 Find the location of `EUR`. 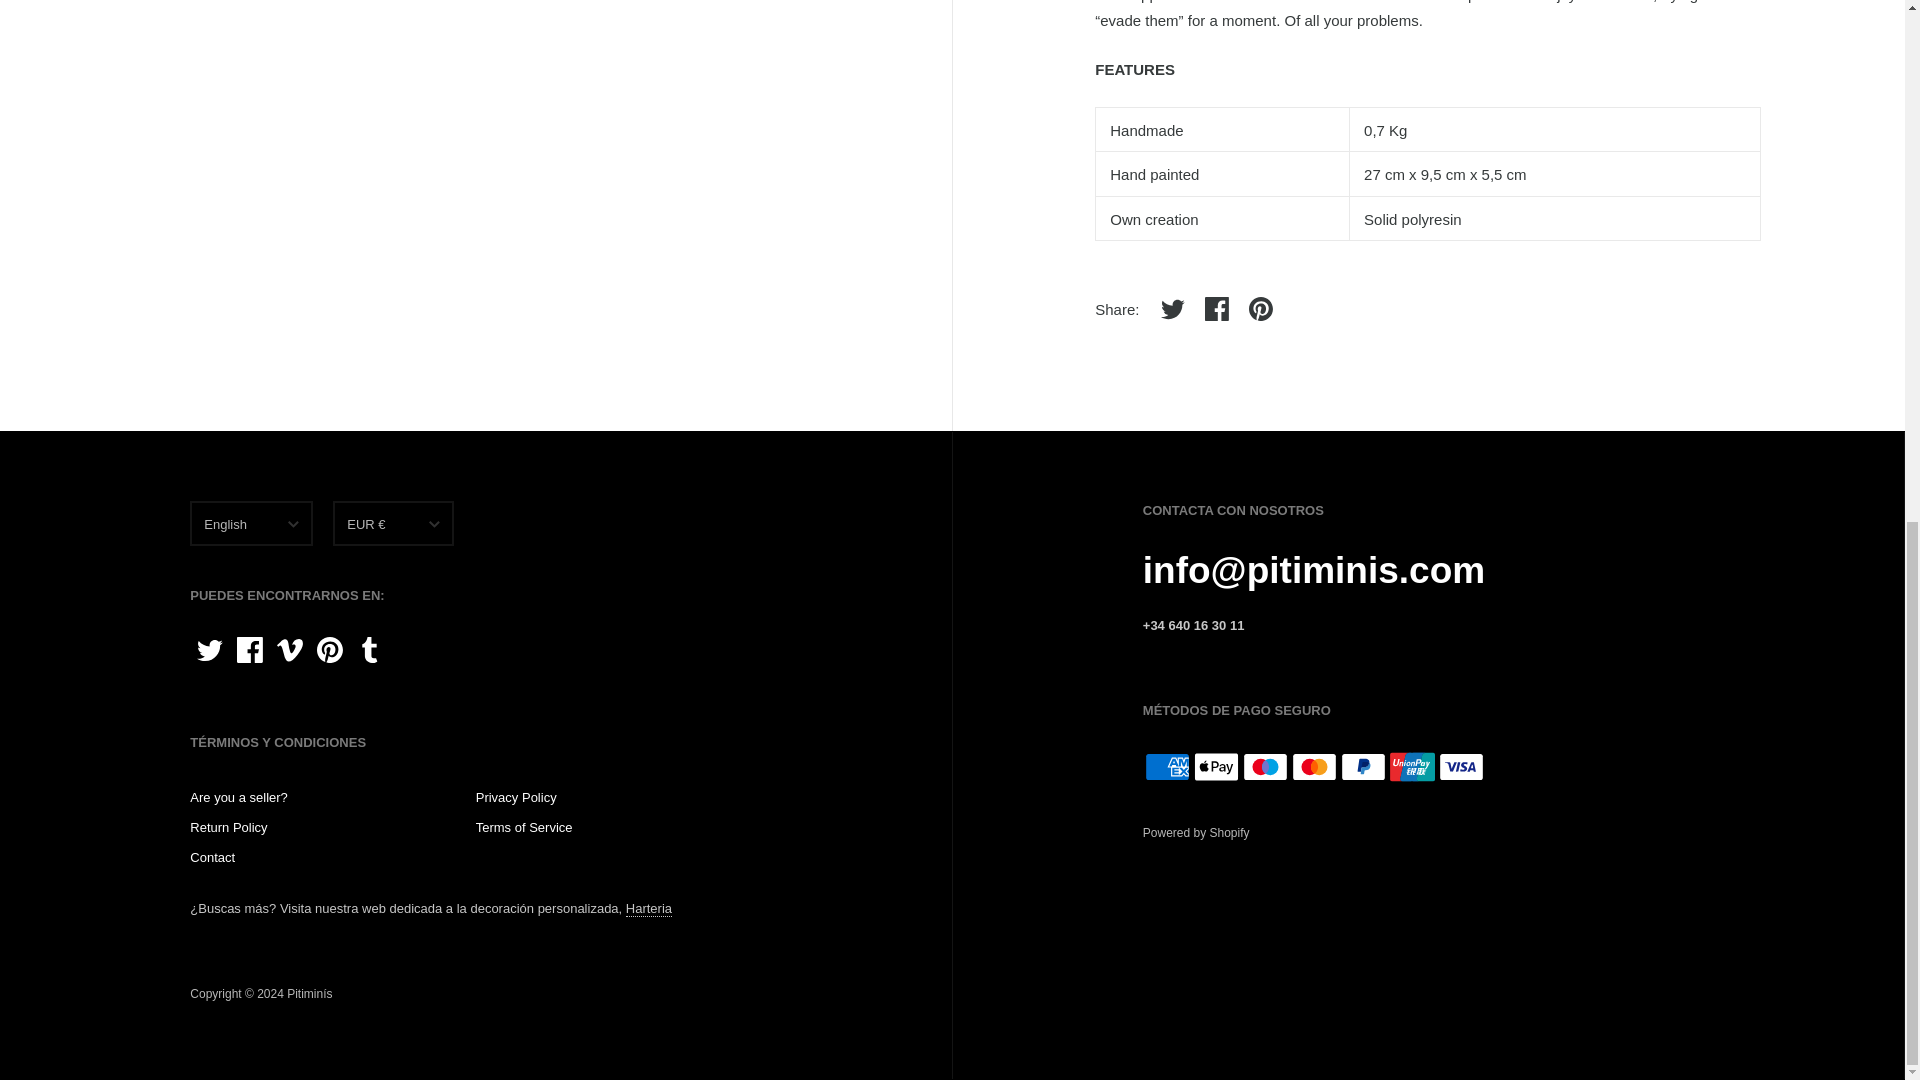

EUR is located at coordinates (392, 599).